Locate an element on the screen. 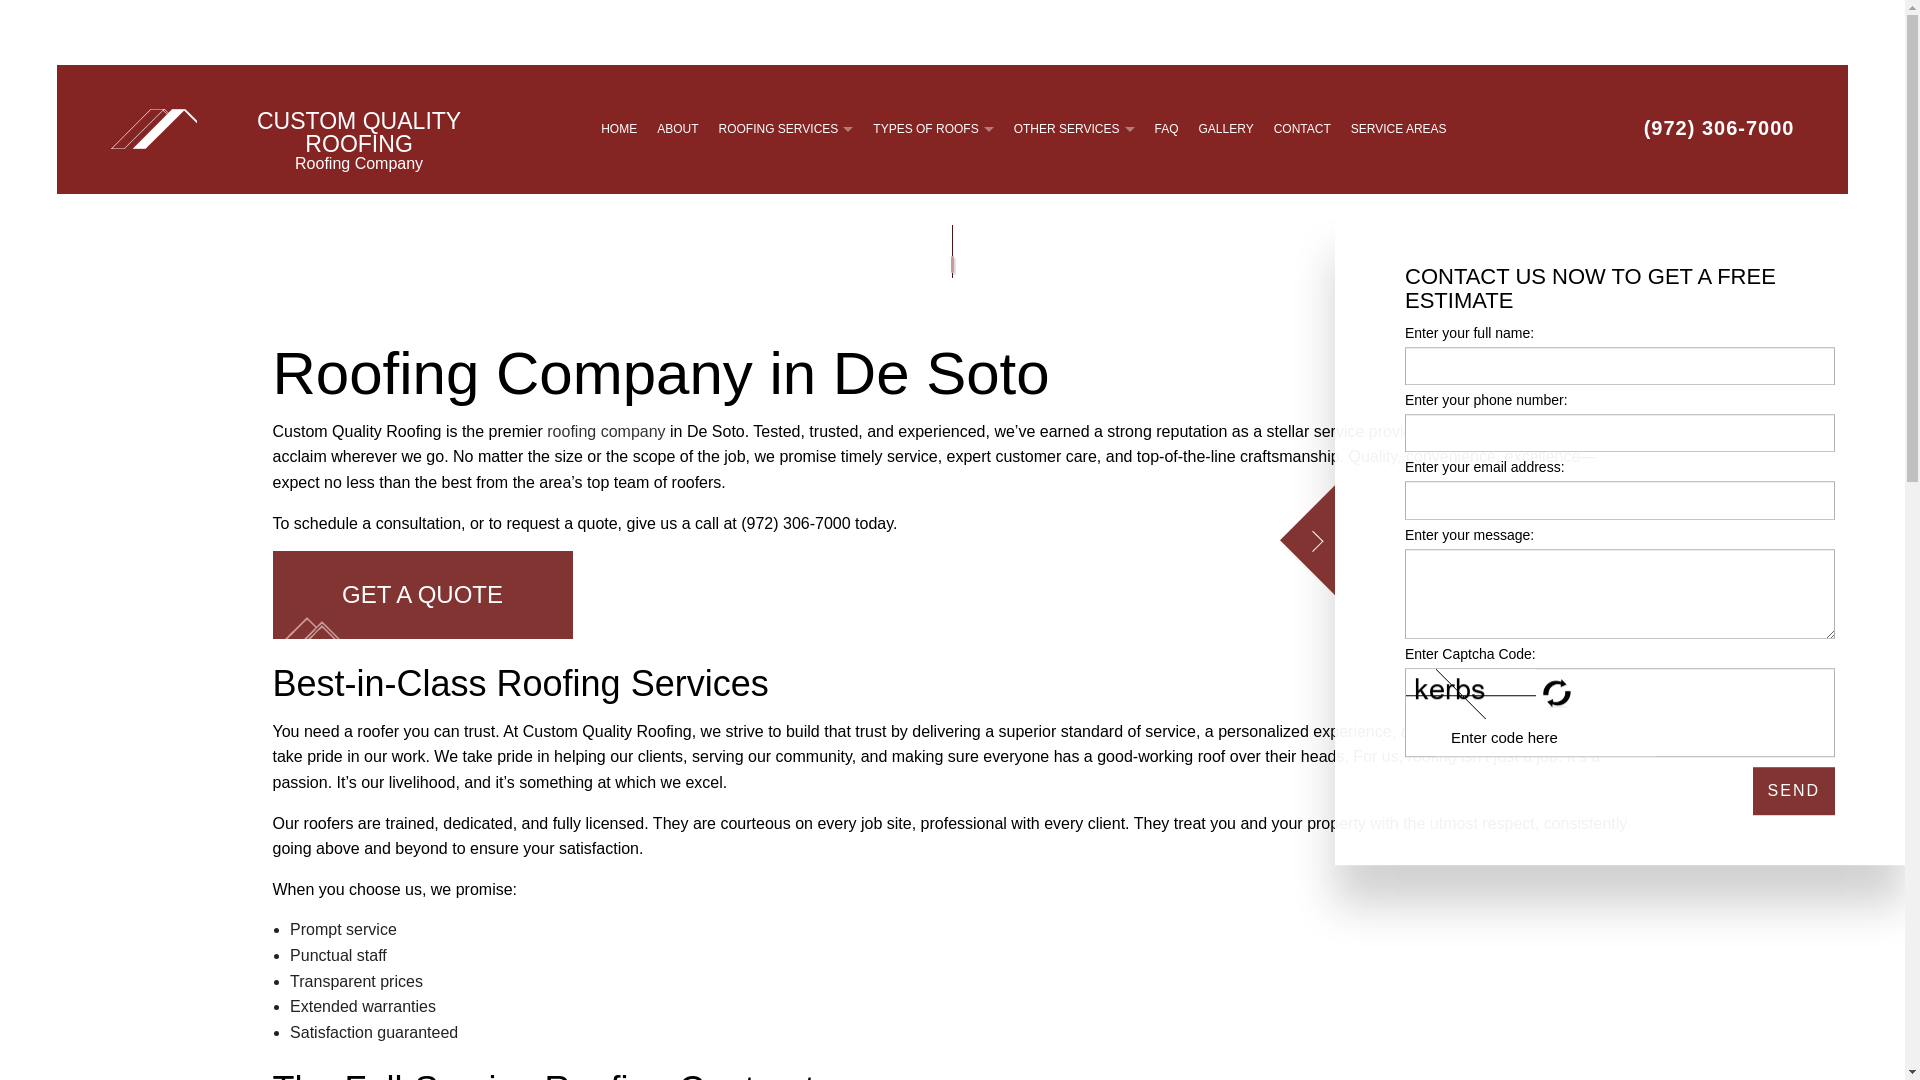 The width and height of the screenshot is (1920, 1080). Email Address is located at coordinates (1620, 500).